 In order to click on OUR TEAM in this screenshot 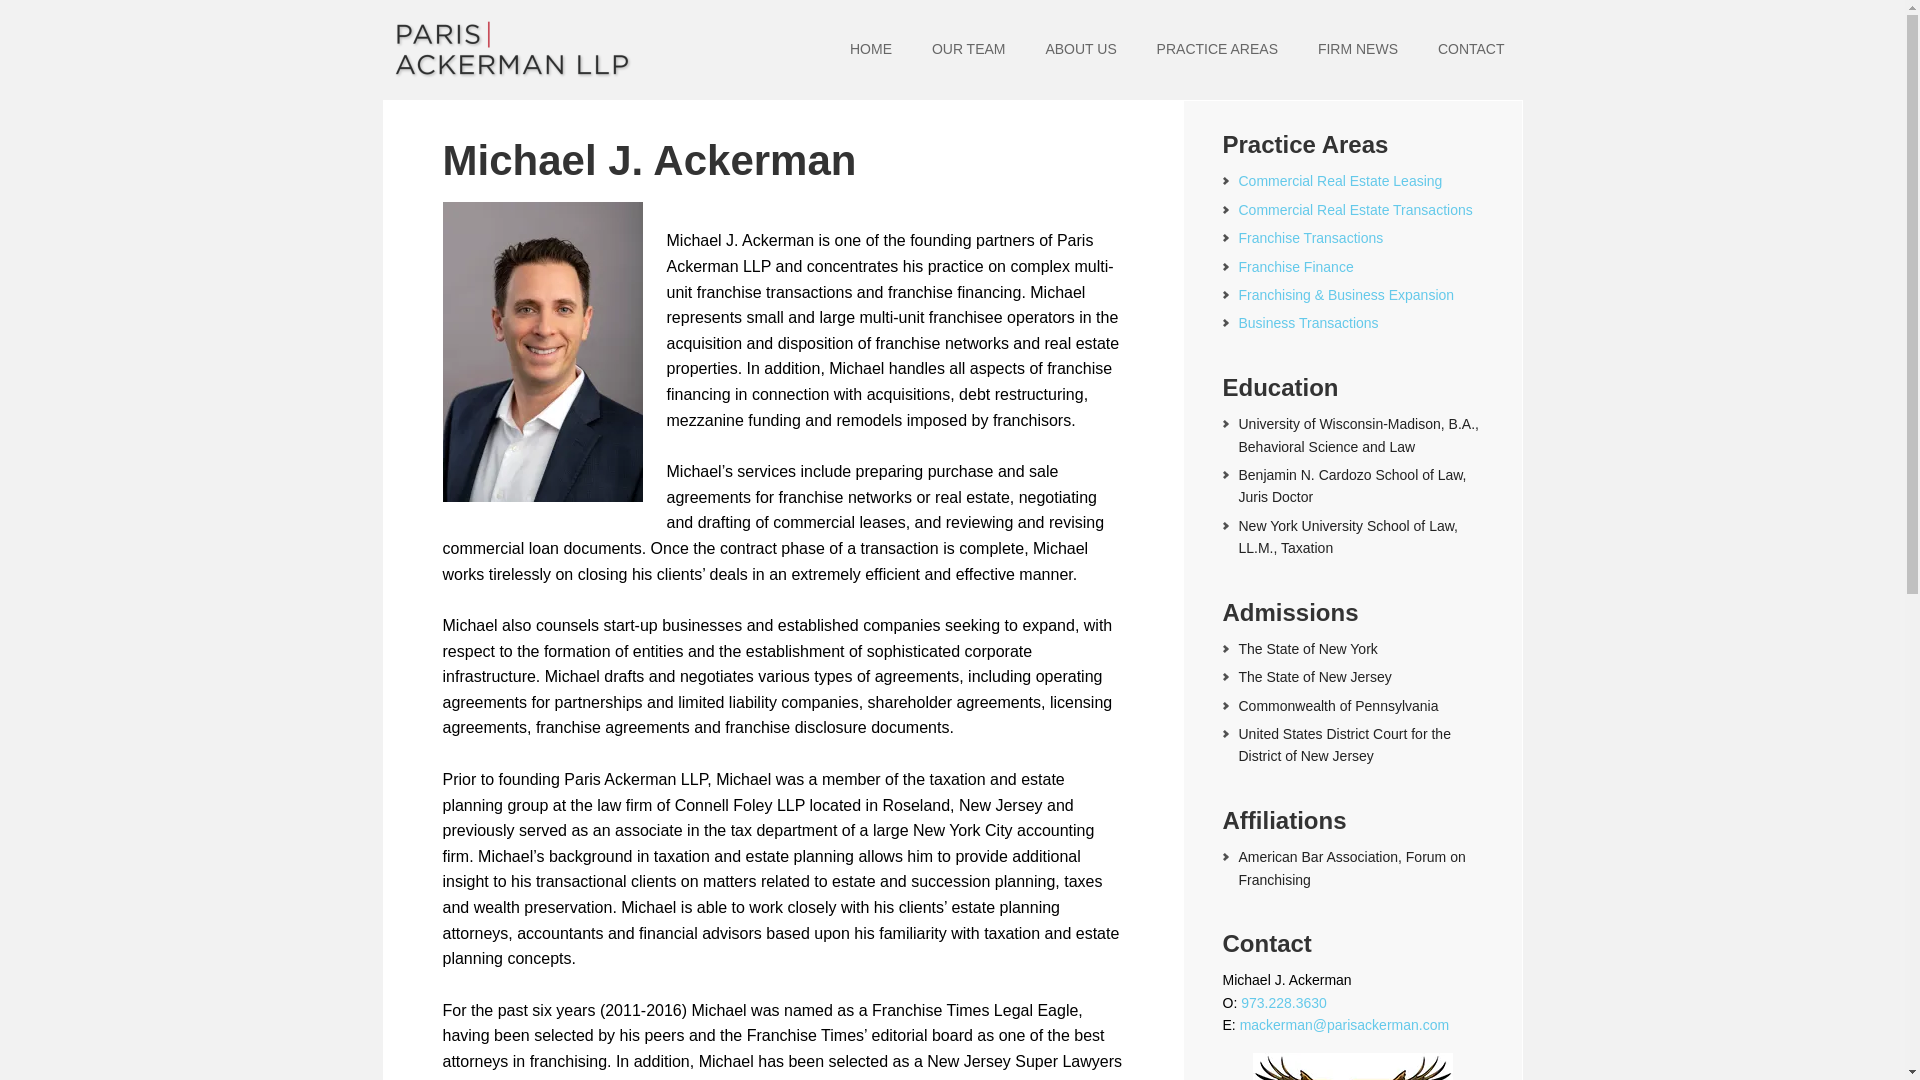, I will do `click(968, 50)`.